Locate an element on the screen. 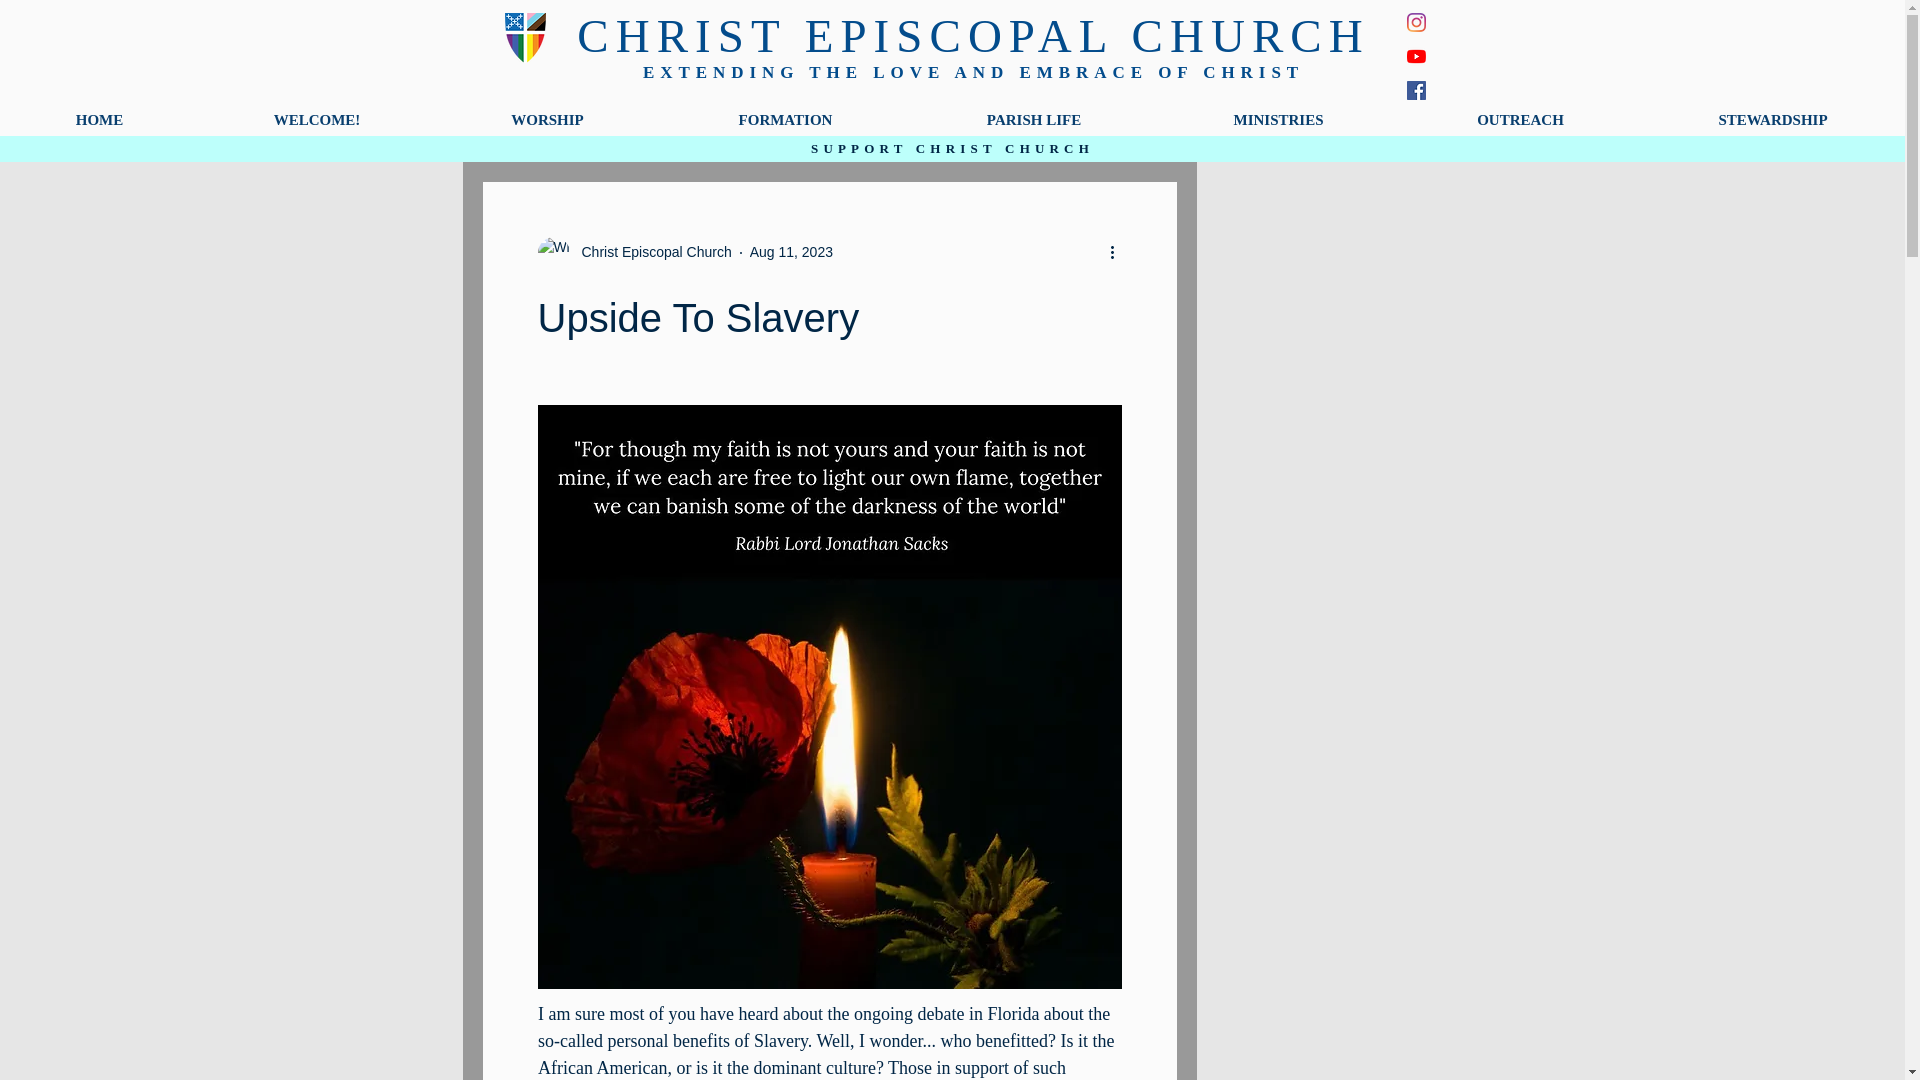 The image size is (1920, 1080). FORMATION is located at coordinates (785, 119).